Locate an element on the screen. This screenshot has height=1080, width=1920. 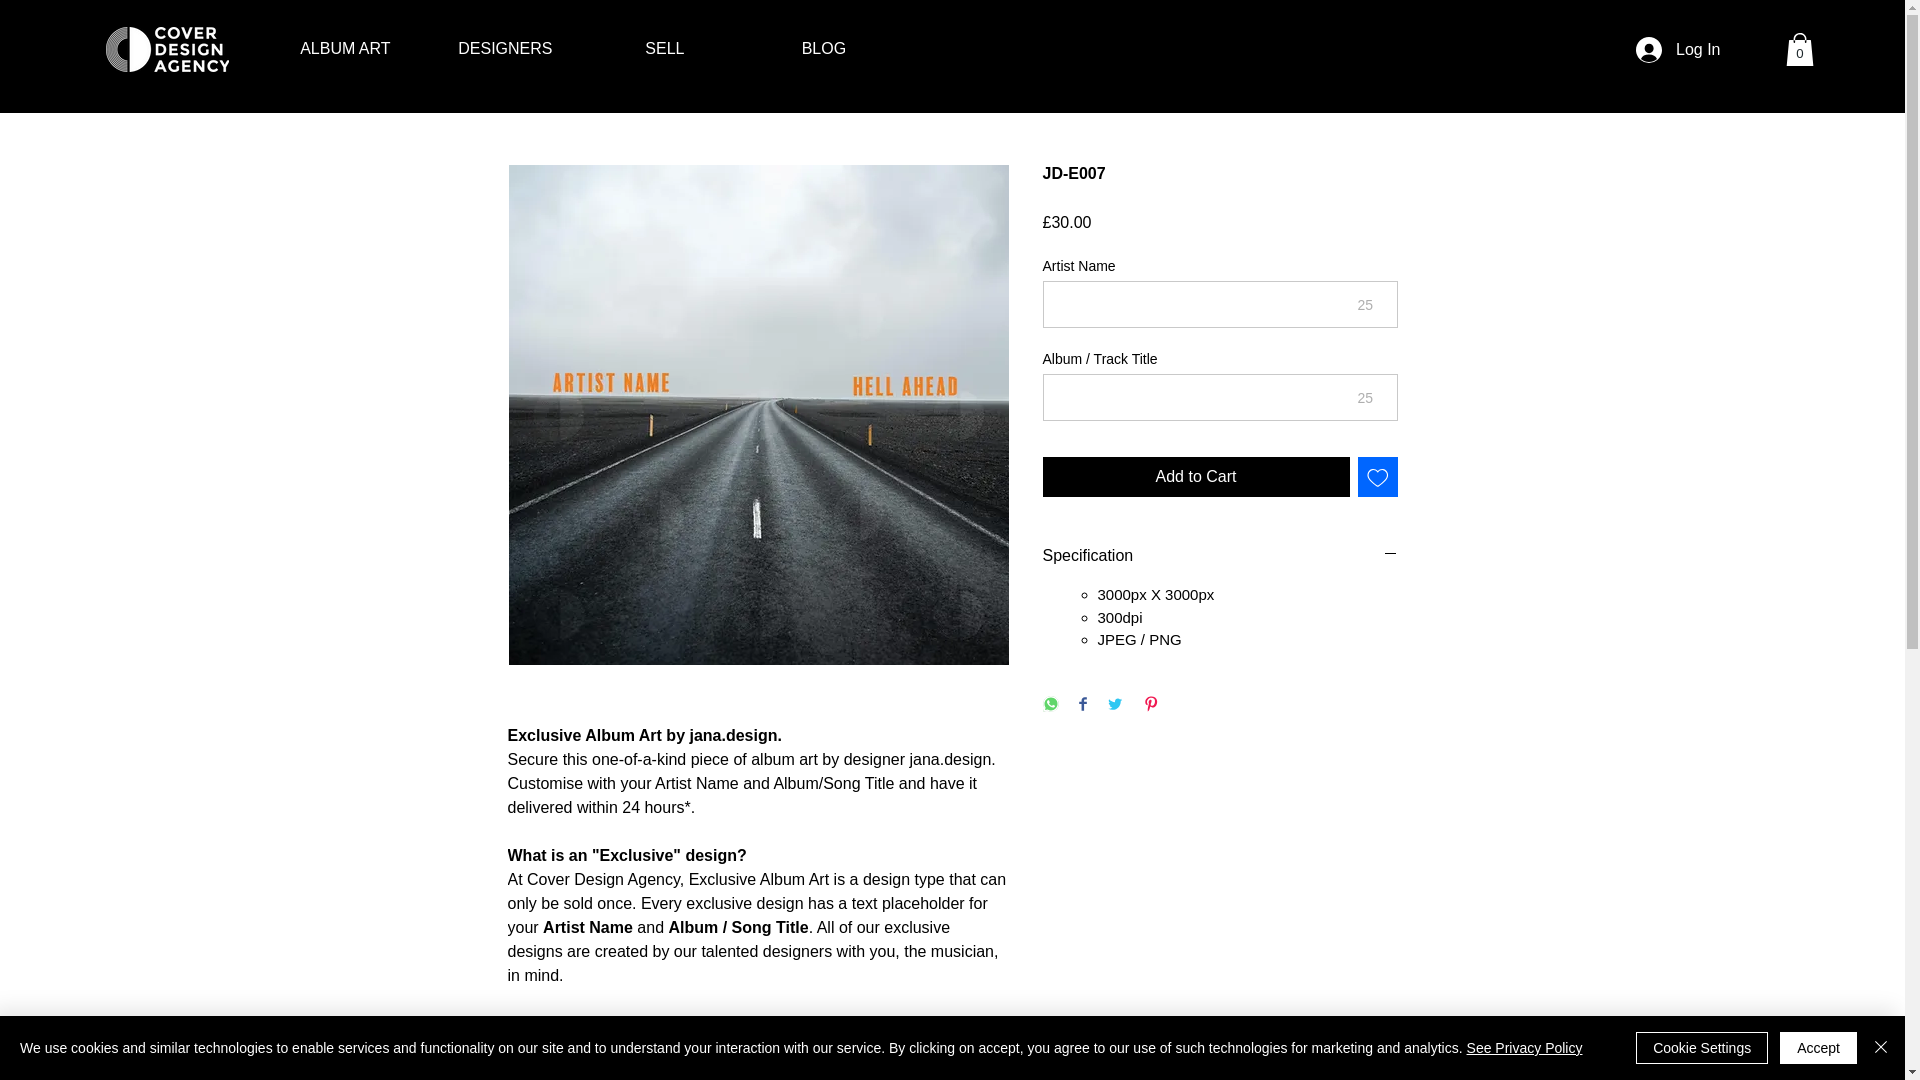
BLOG is located at coordinates (823, 48).